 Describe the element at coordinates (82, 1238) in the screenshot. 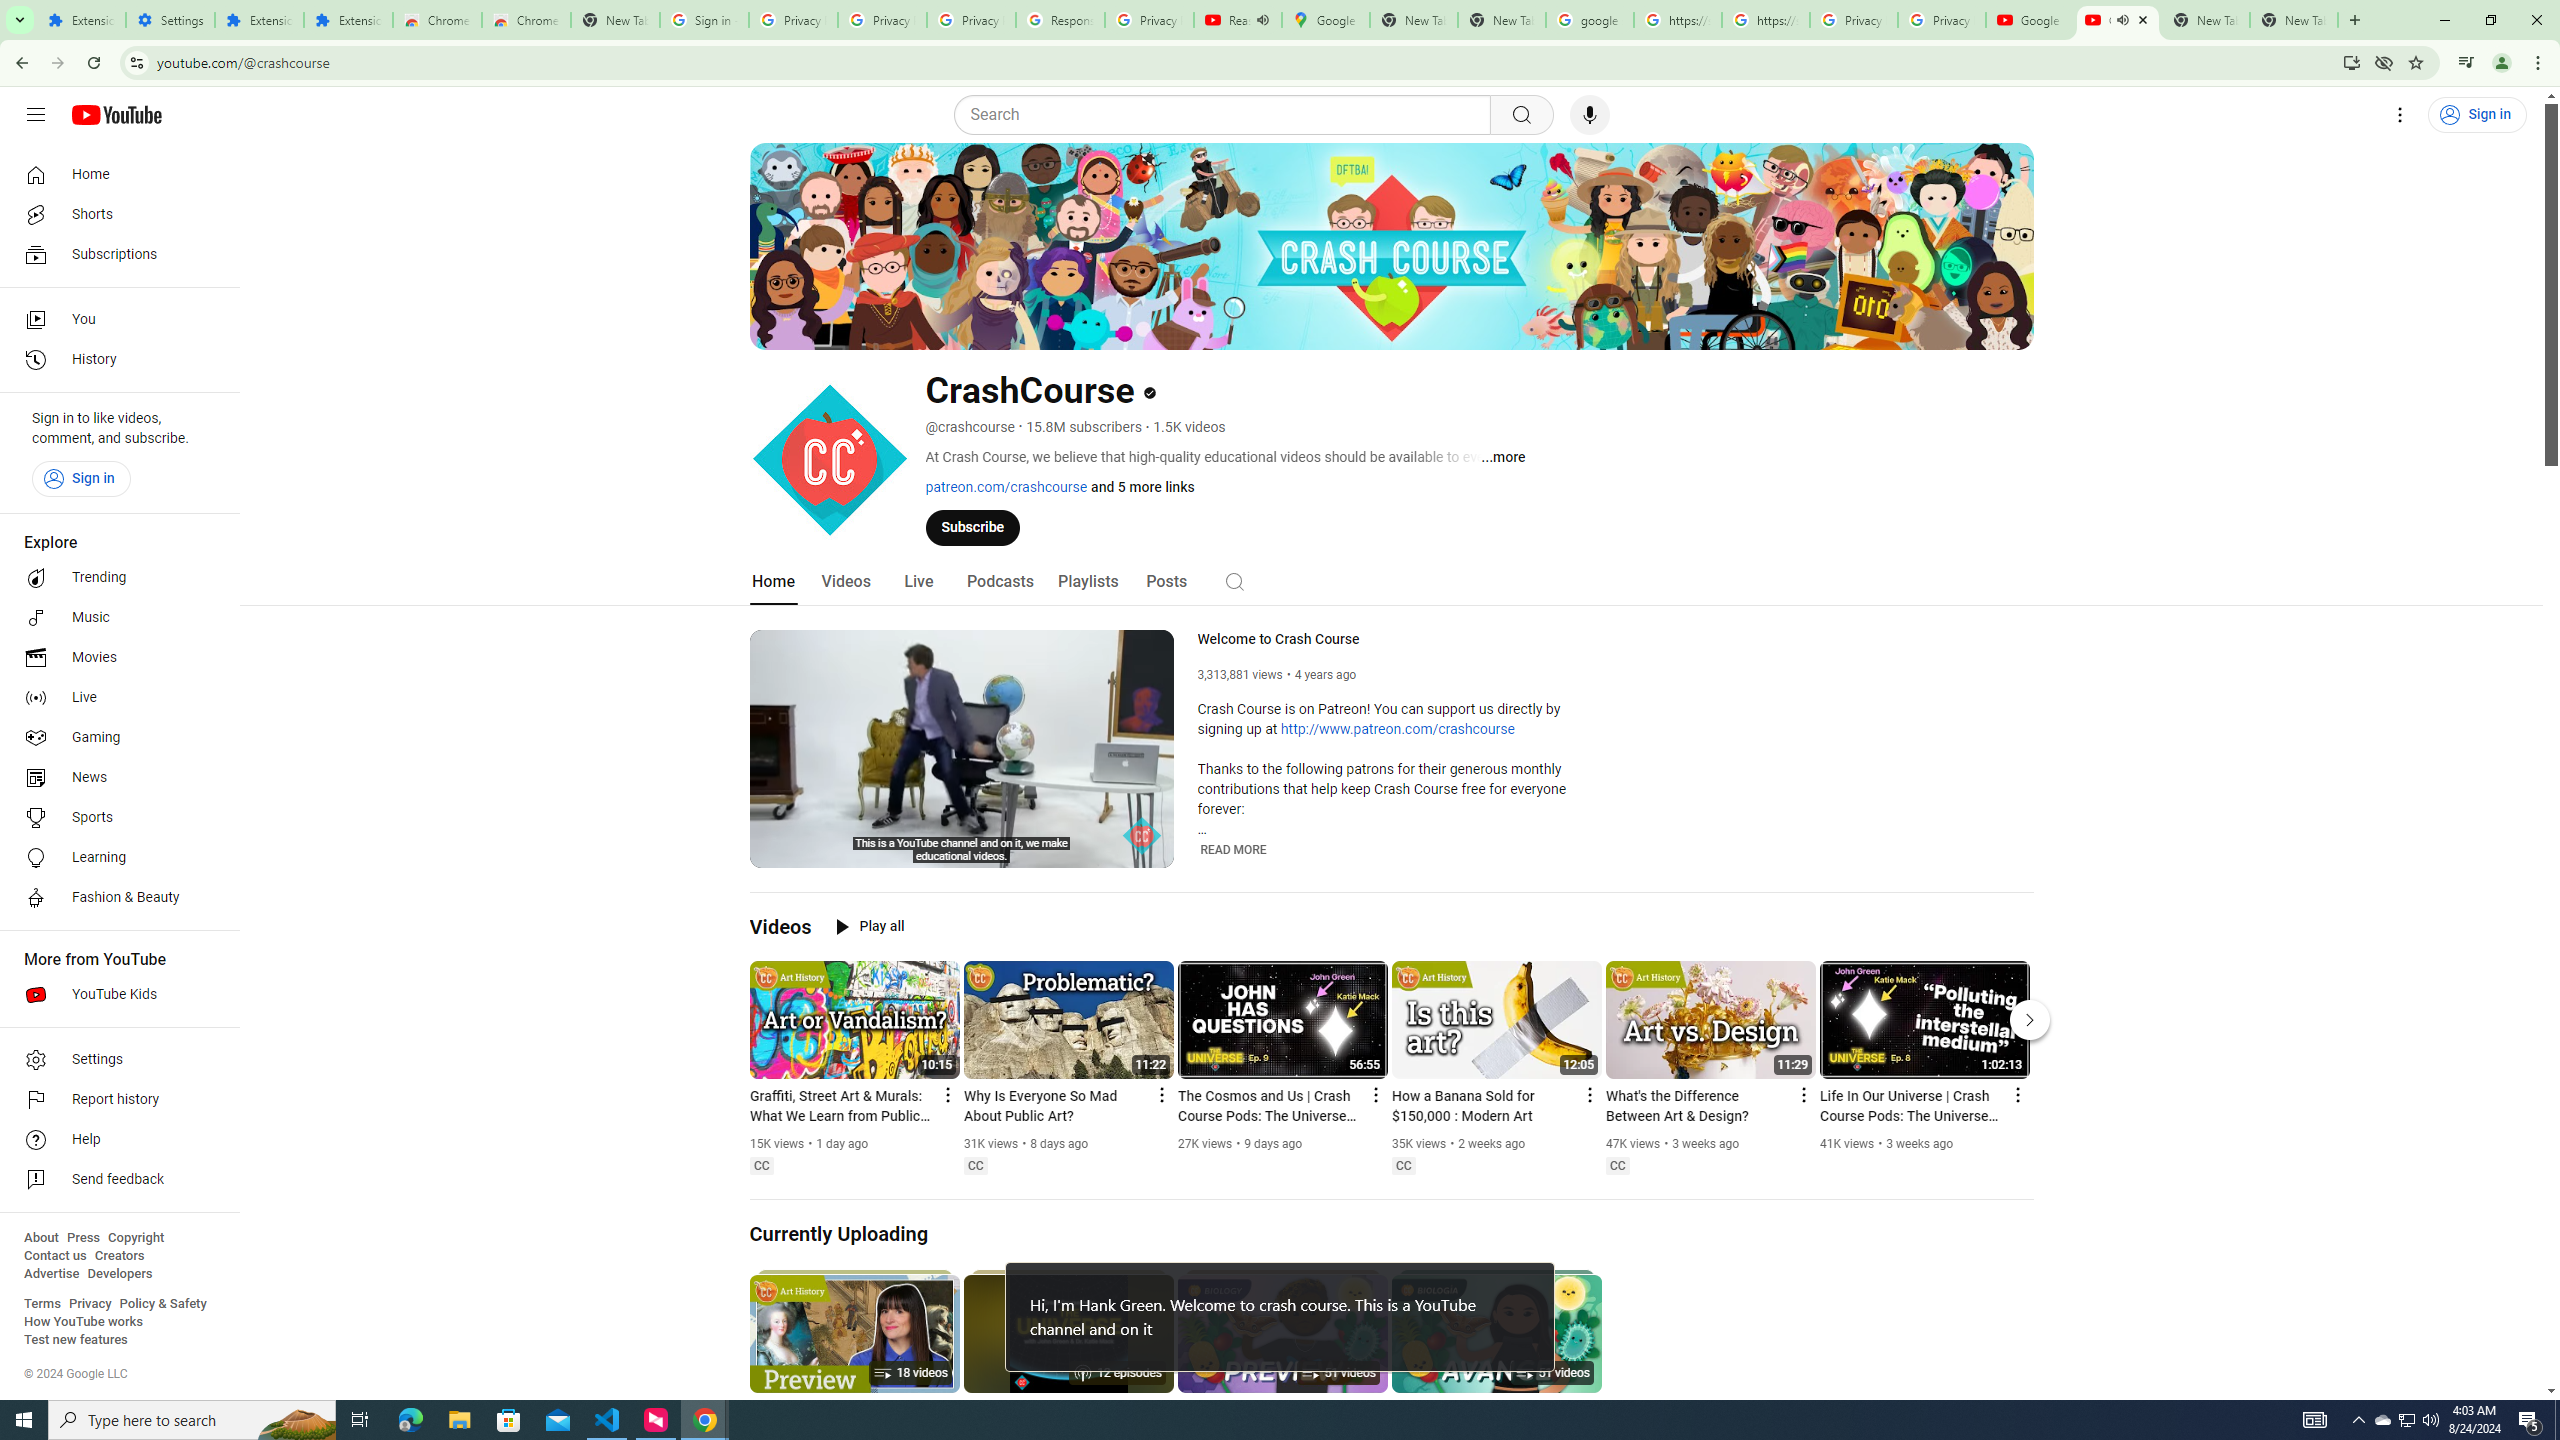

I see `Press` at that location.